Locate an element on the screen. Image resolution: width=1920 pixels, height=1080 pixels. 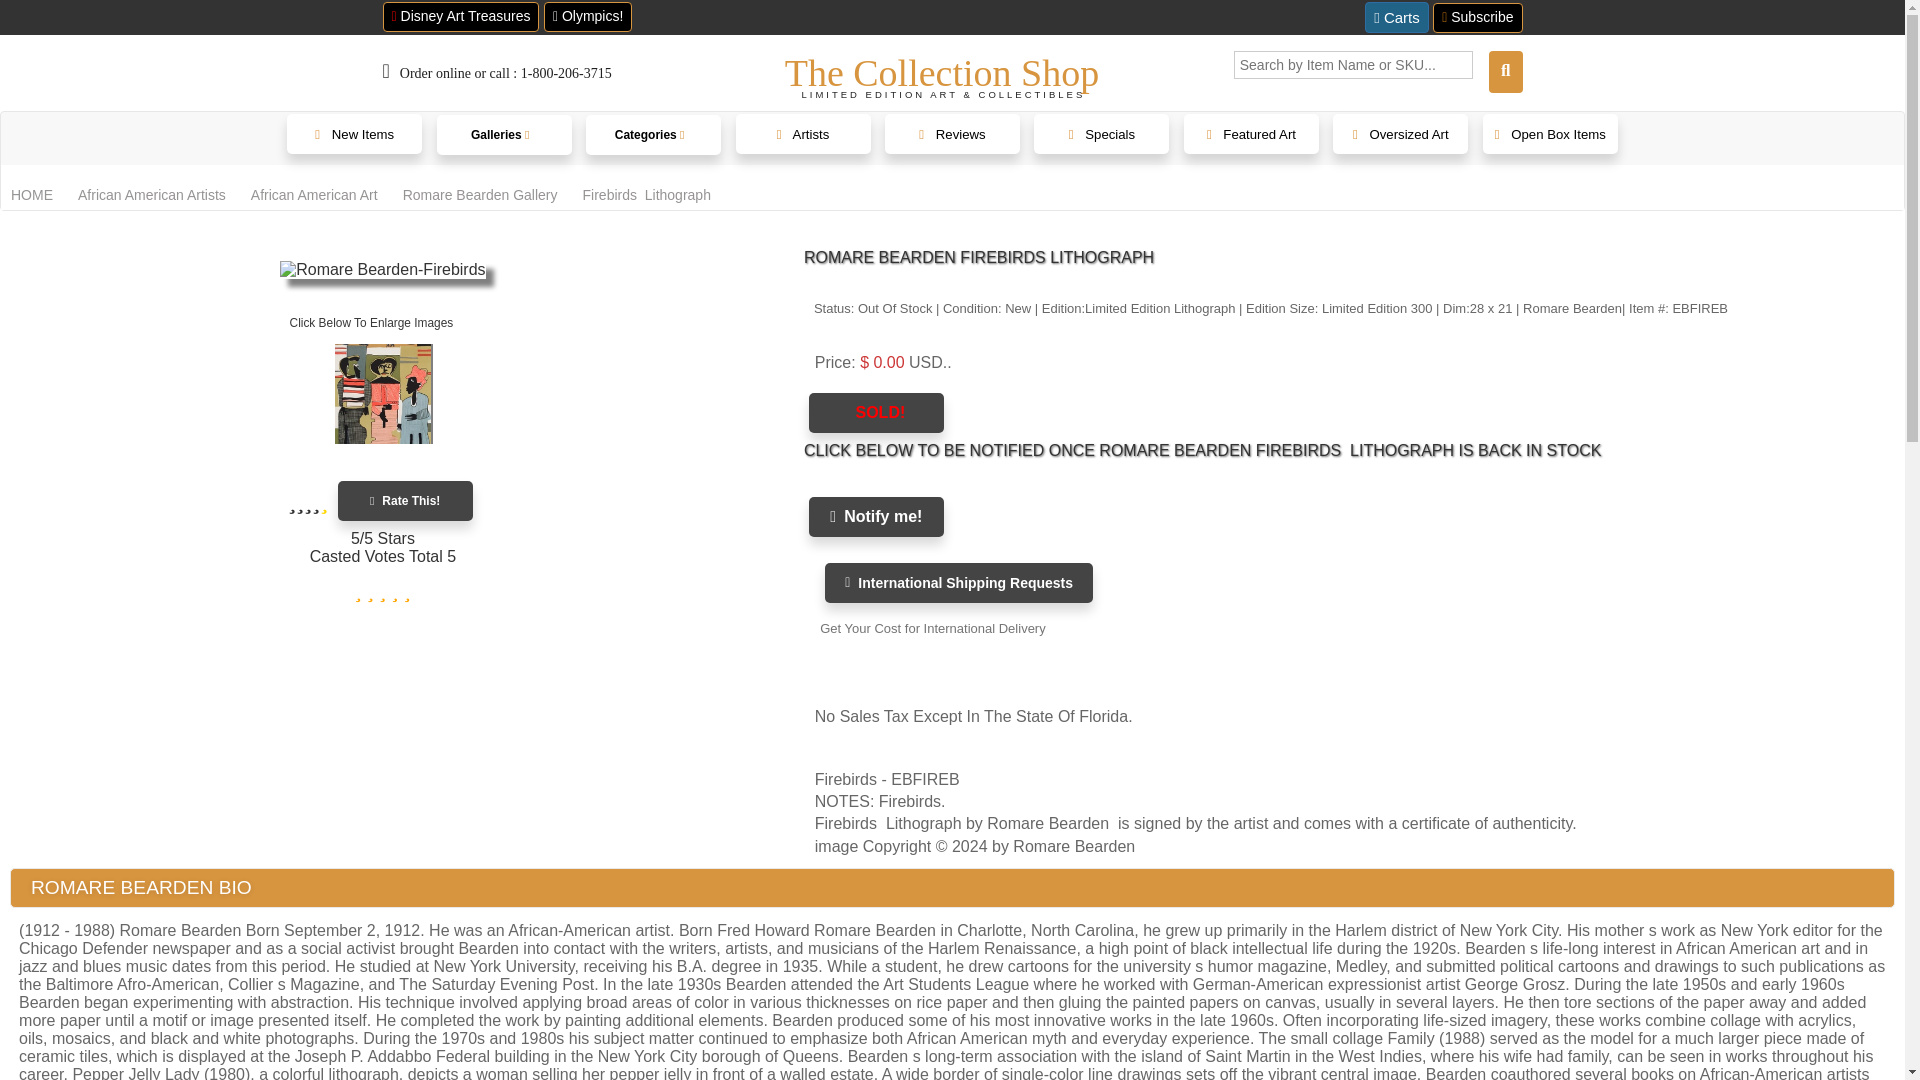
New Items is located at coordinates (354, 134).